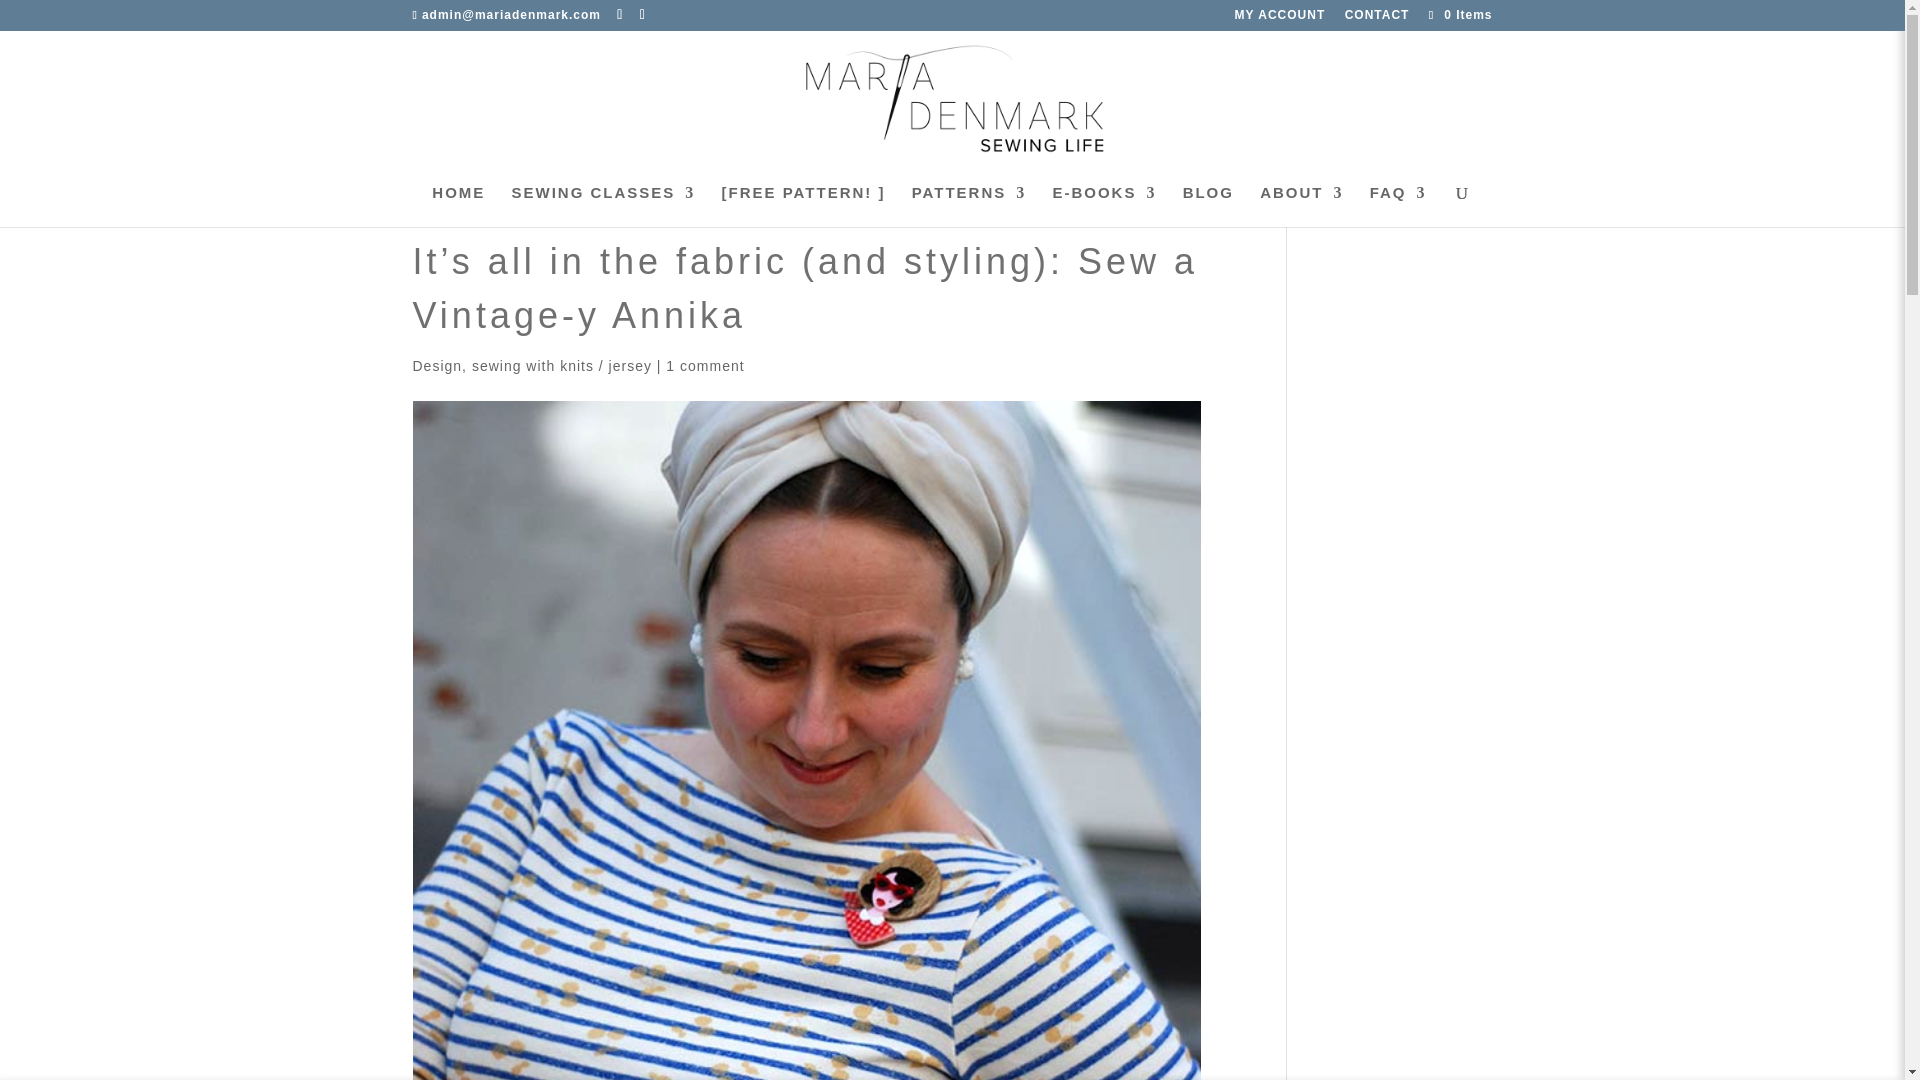 Image resolution: width=1920 pixels, height=1080 pixels. I want to click on 0 Items, so click(1458, 14).